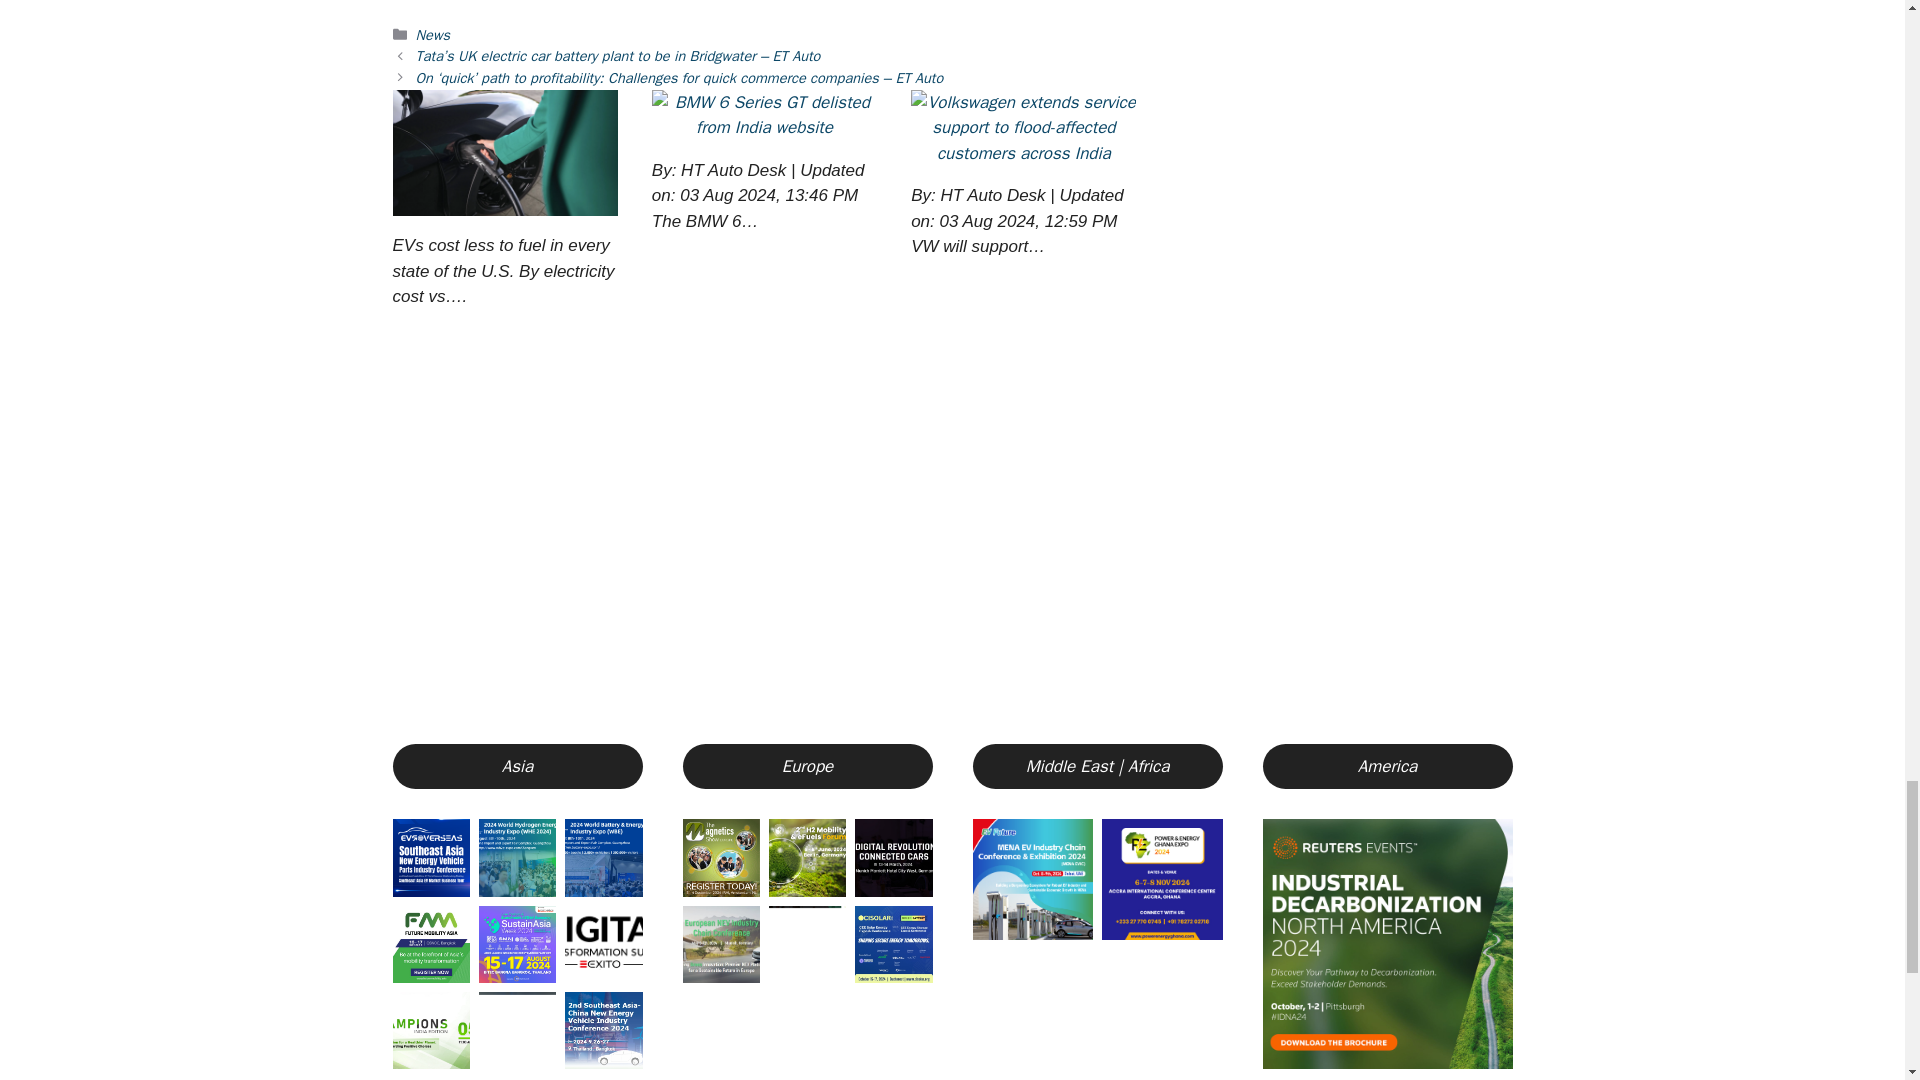  What do you see at coordinates (764, 115) in the screenshot?
I see `BMW 6 Series GT delisted from India website` at bounding box center [764, 115].